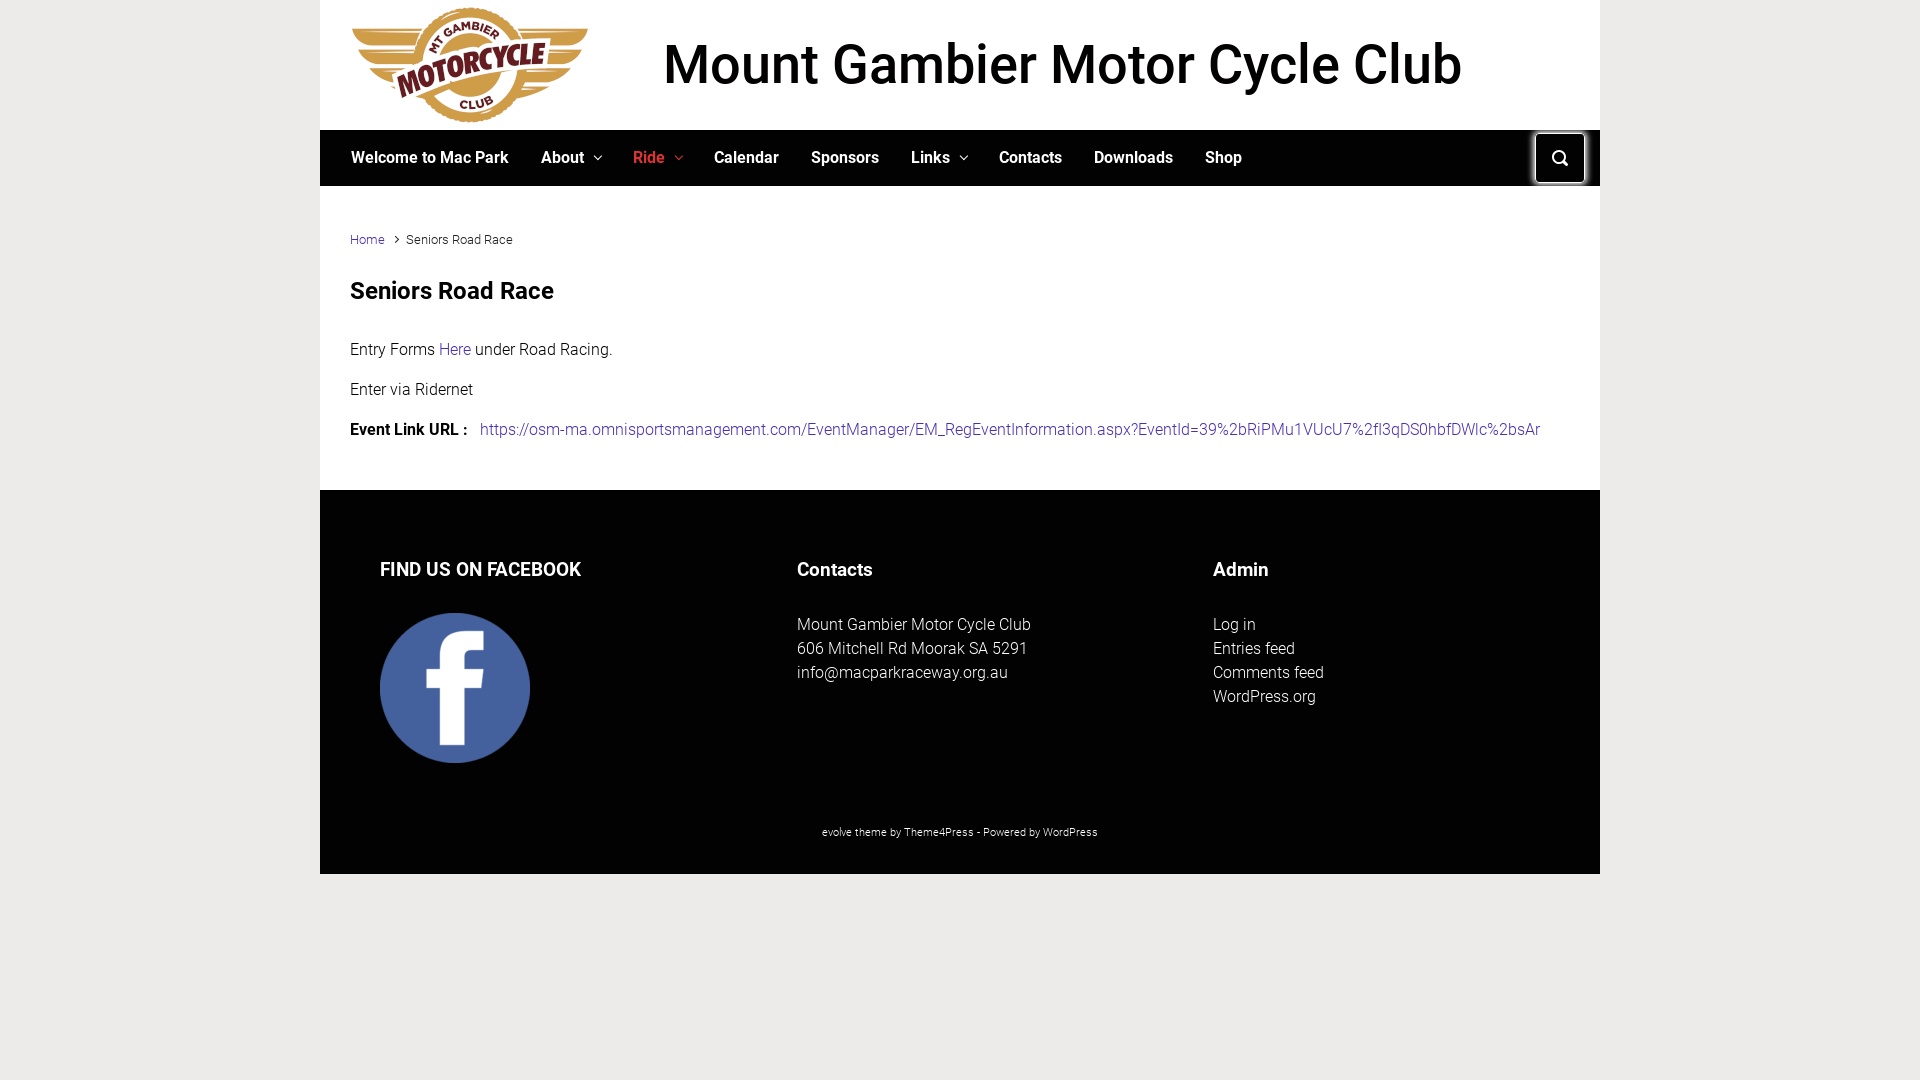 This screenshot has width=1920, height=1080. I want to click on Home, so click(368, 240).